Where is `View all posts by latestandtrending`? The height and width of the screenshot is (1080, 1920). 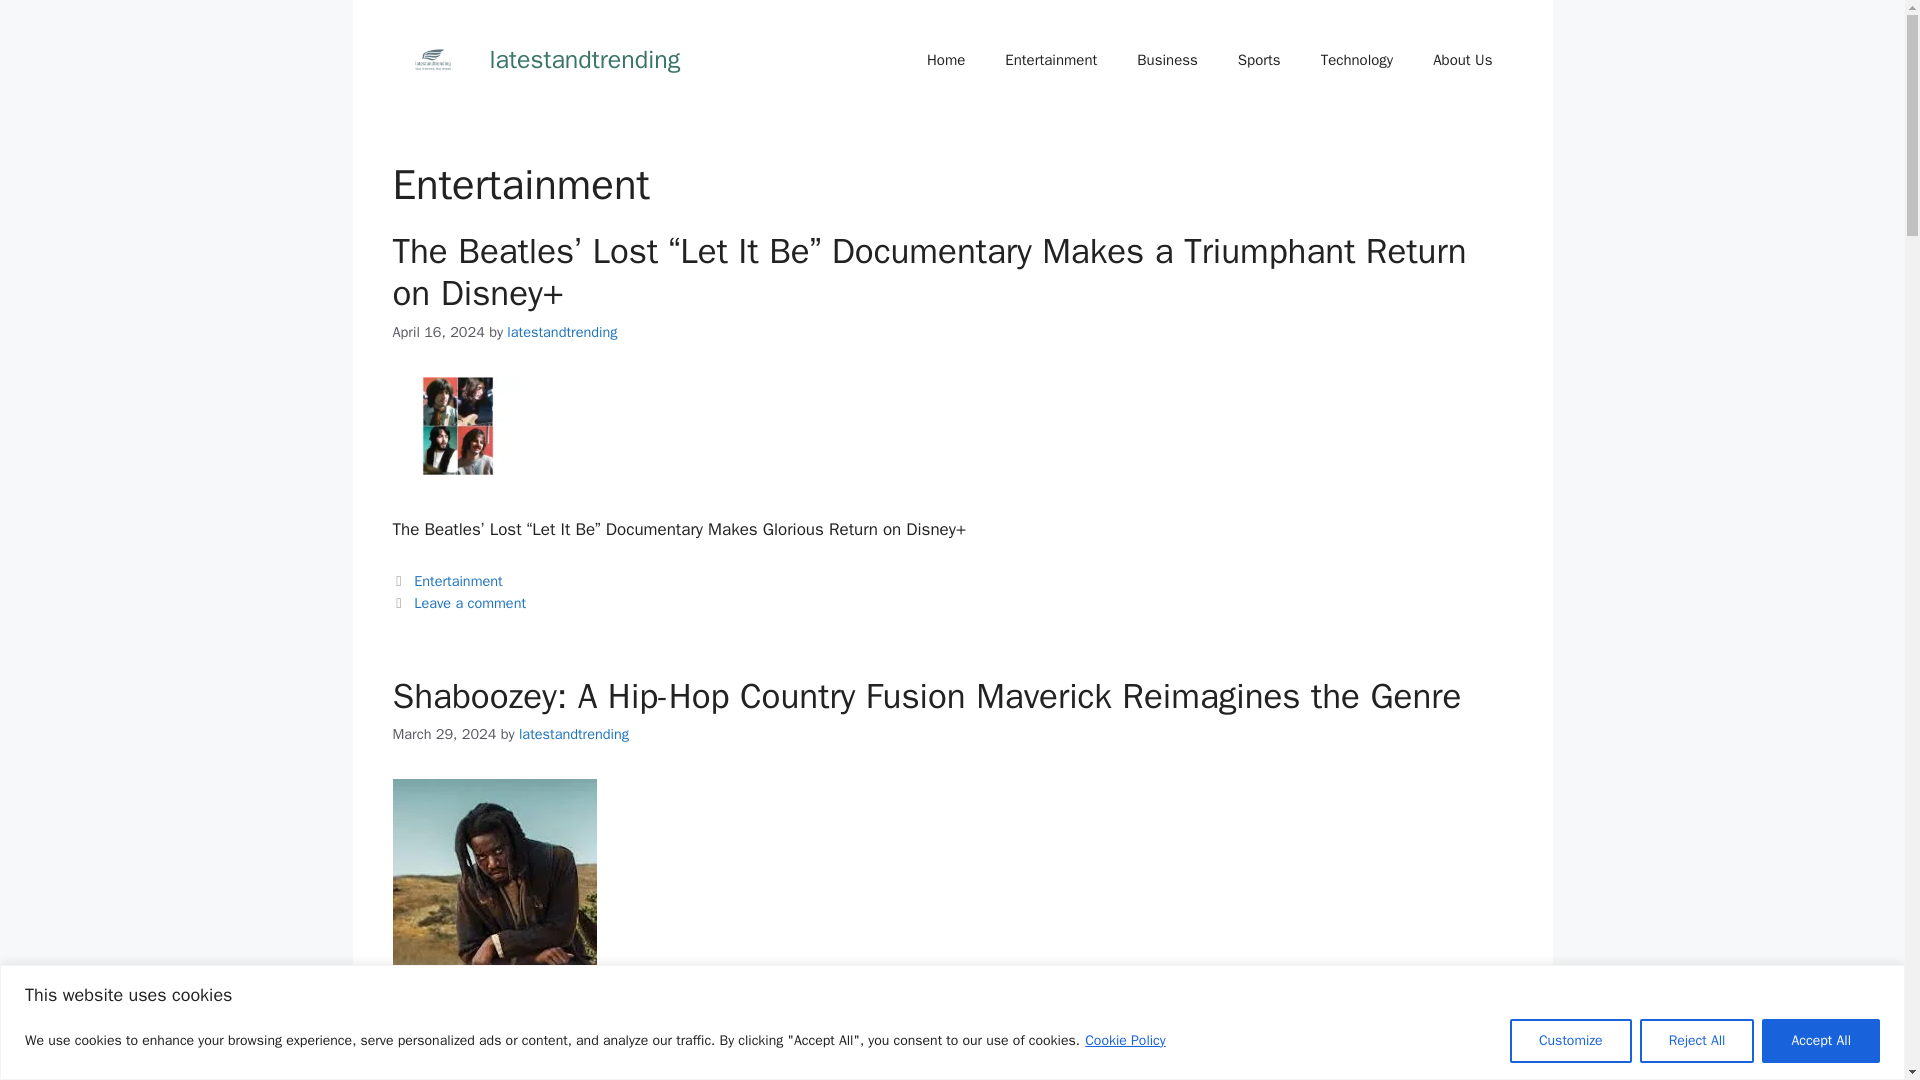 View all posts by latestandtrending is located at coordinates (574, 734).